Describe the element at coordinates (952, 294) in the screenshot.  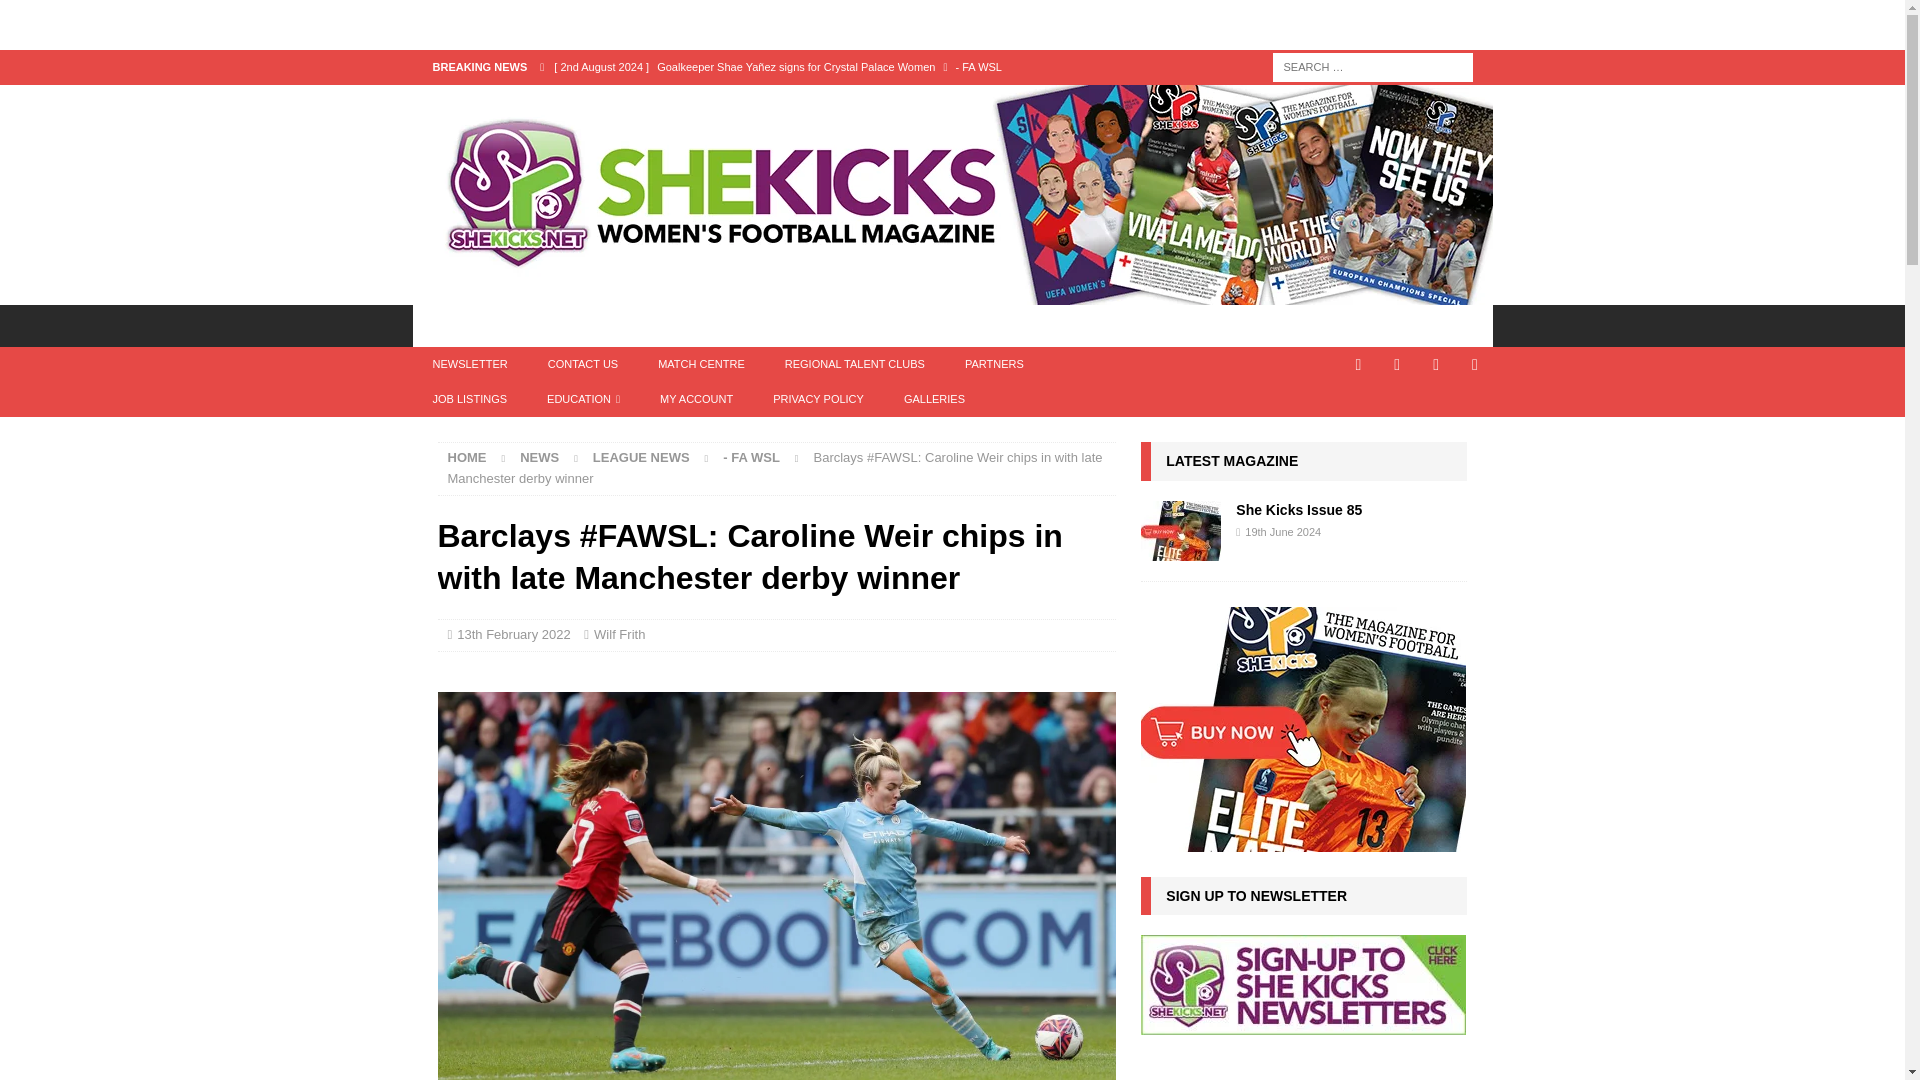
I see `SheKicks` at that location.